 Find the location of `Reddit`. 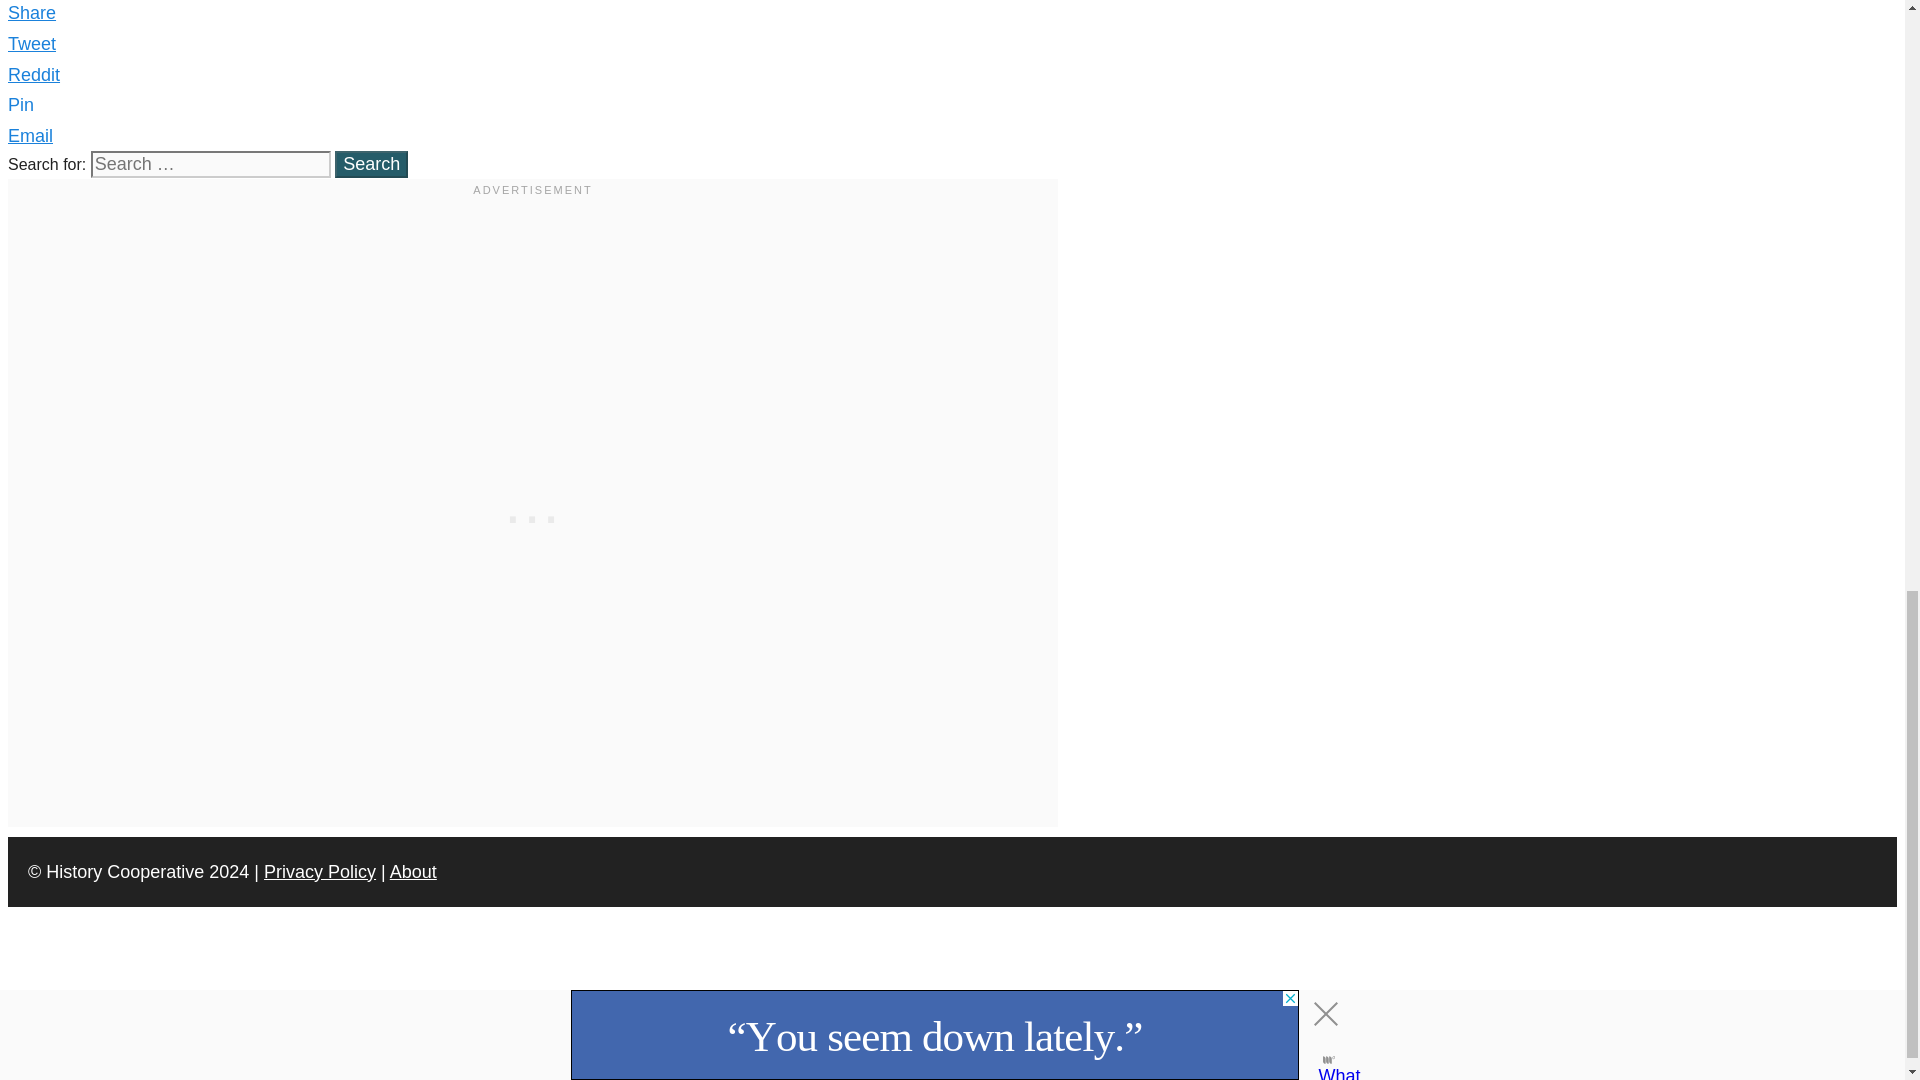

Reddit is located at coordinates (33, 74).